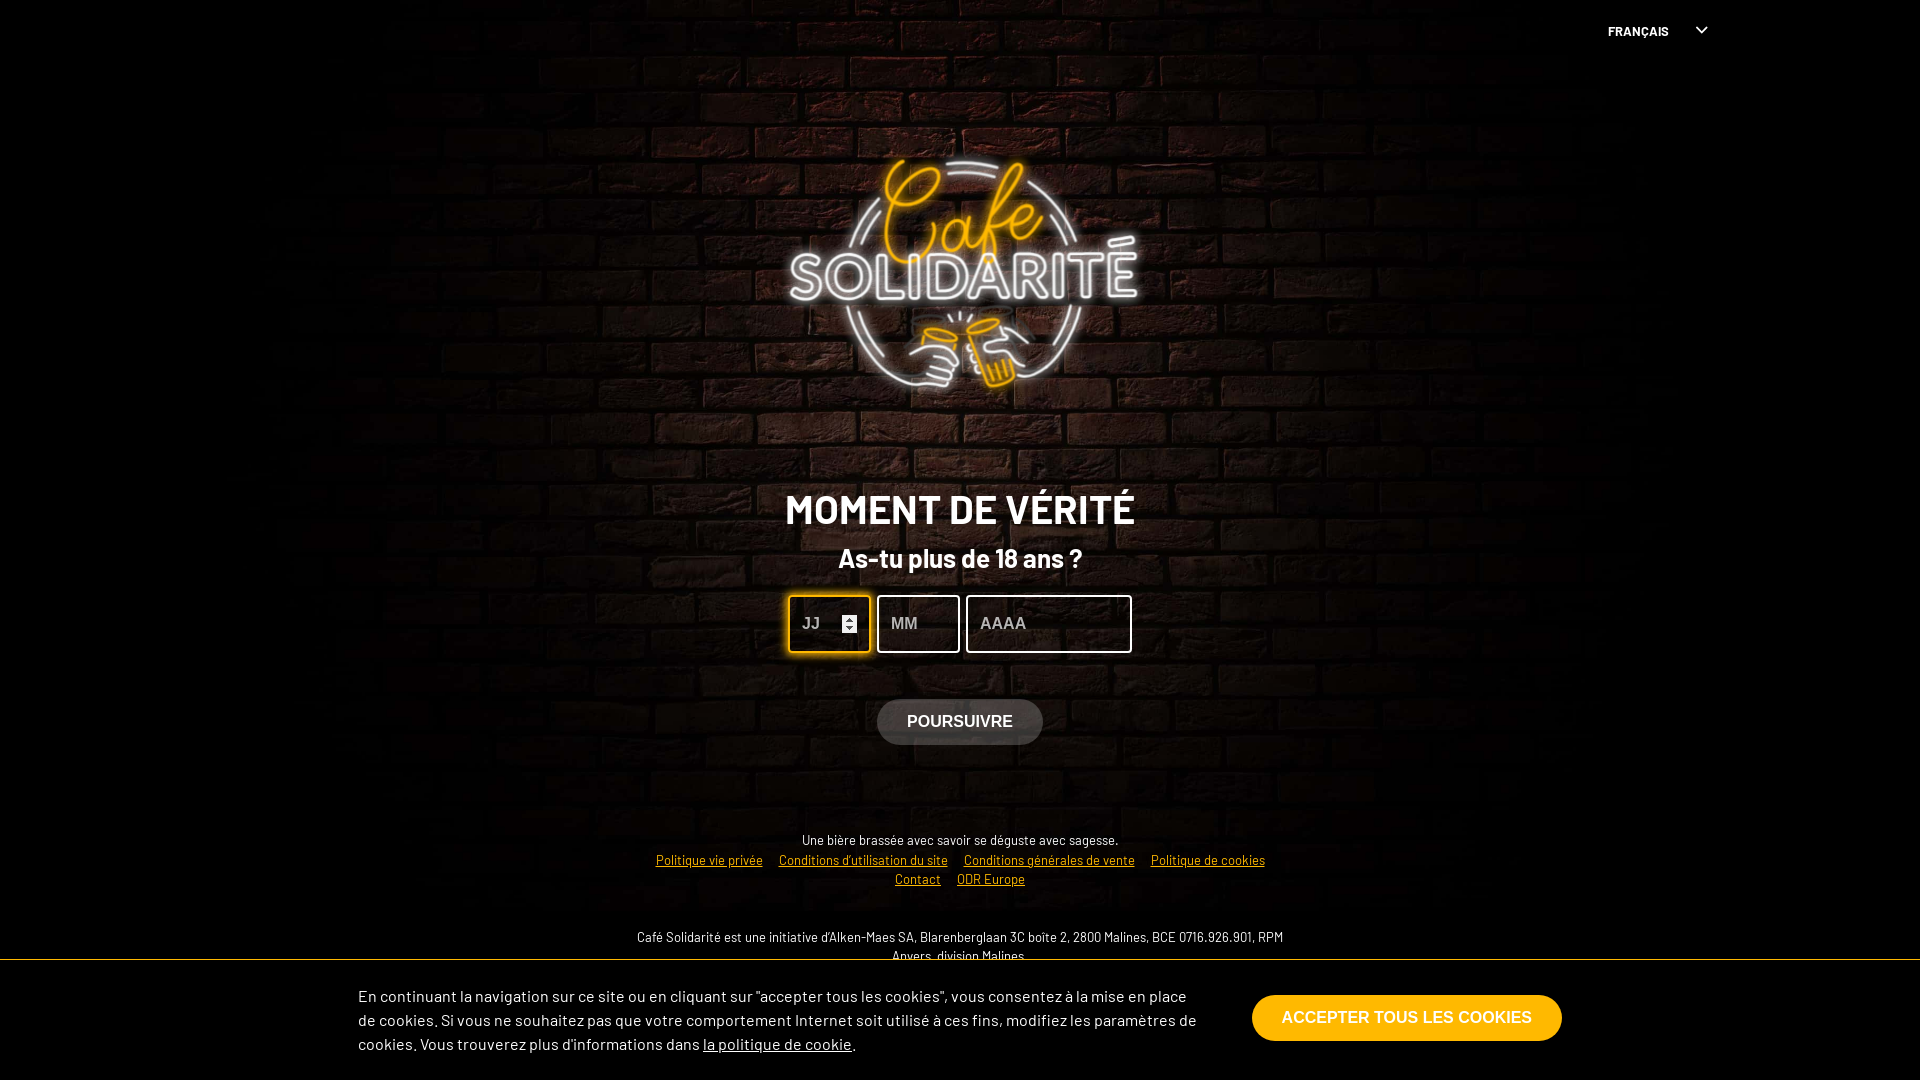 The image size is (1920, 1080). Describe the element at coordinates (778, 1044) in the screenshot. I see `la politique de cookie` at that location.